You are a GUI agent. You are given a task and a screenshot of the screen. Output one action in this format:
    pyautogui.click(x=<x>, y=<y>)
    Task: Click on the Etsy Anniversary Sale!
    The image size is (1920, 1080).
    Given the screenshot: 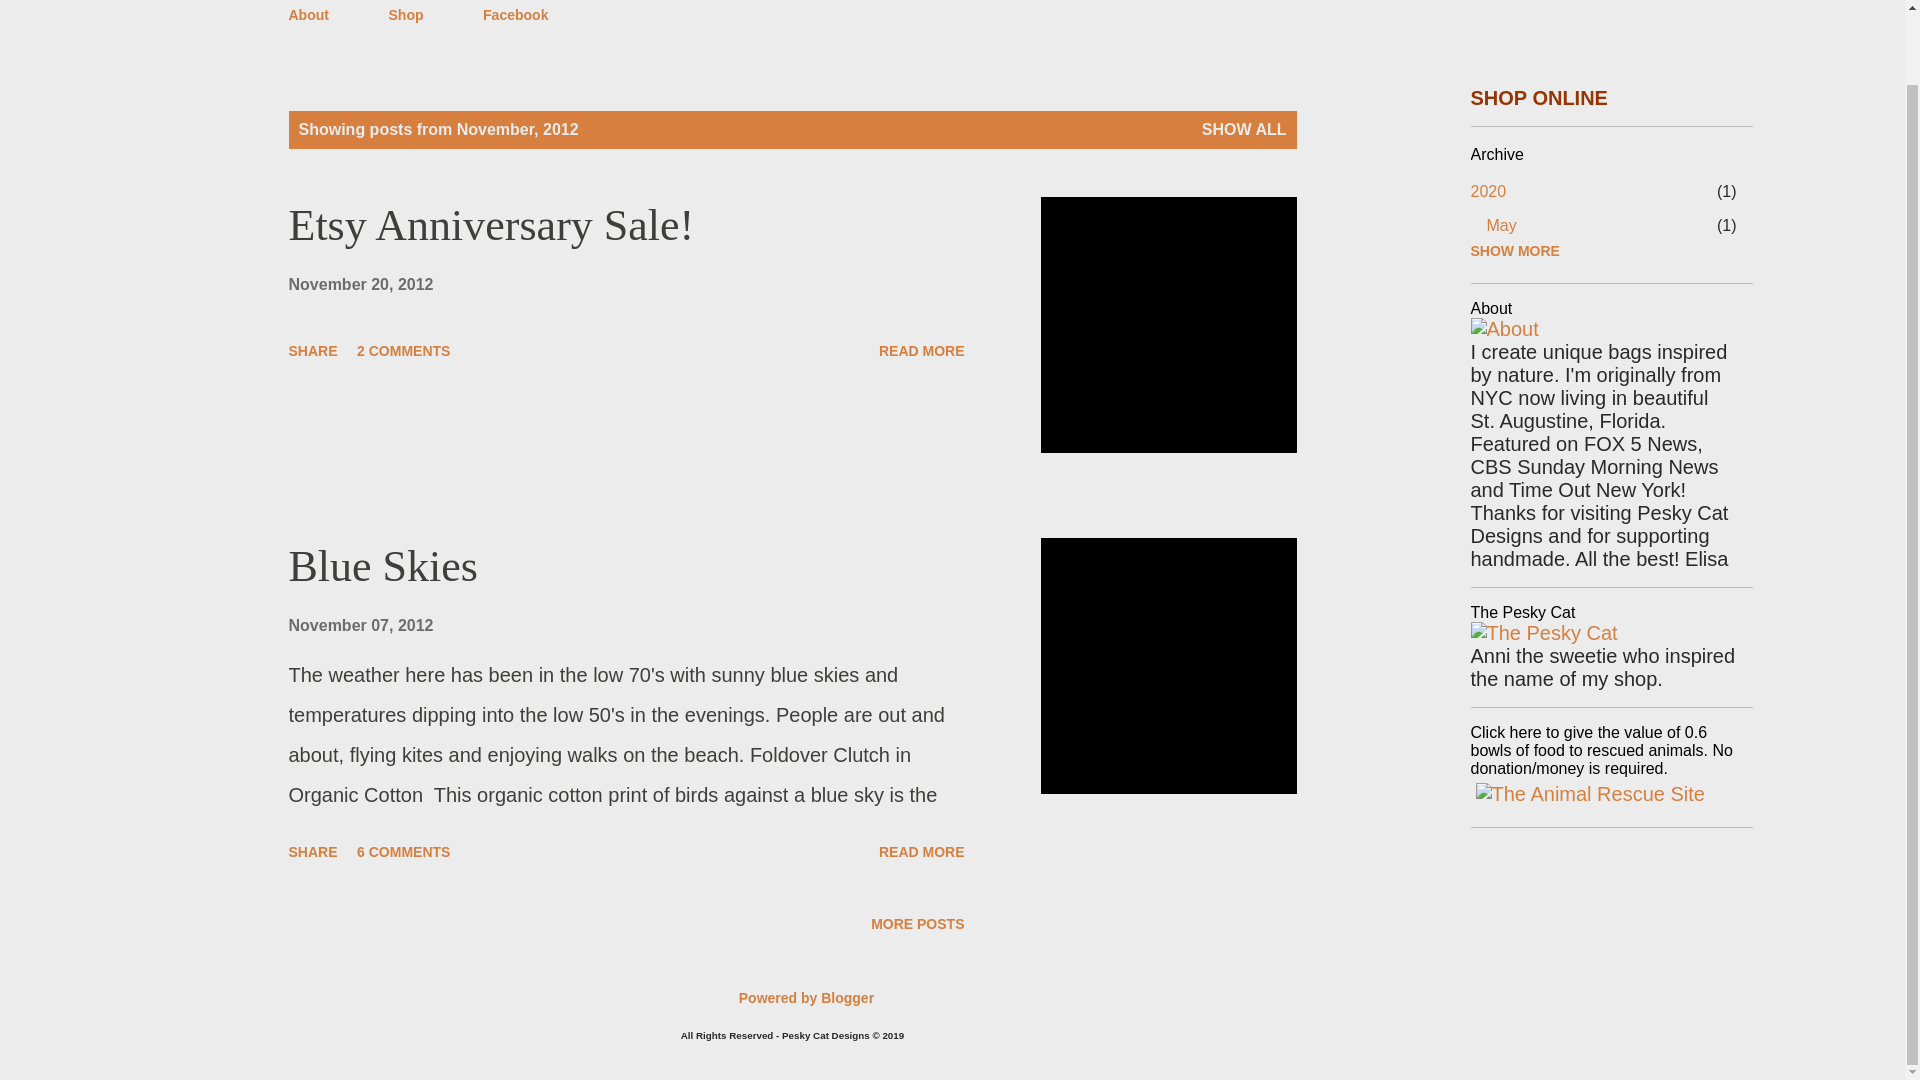 What is the action you would take?
    pyautogui.click(x=922, y=350)
    